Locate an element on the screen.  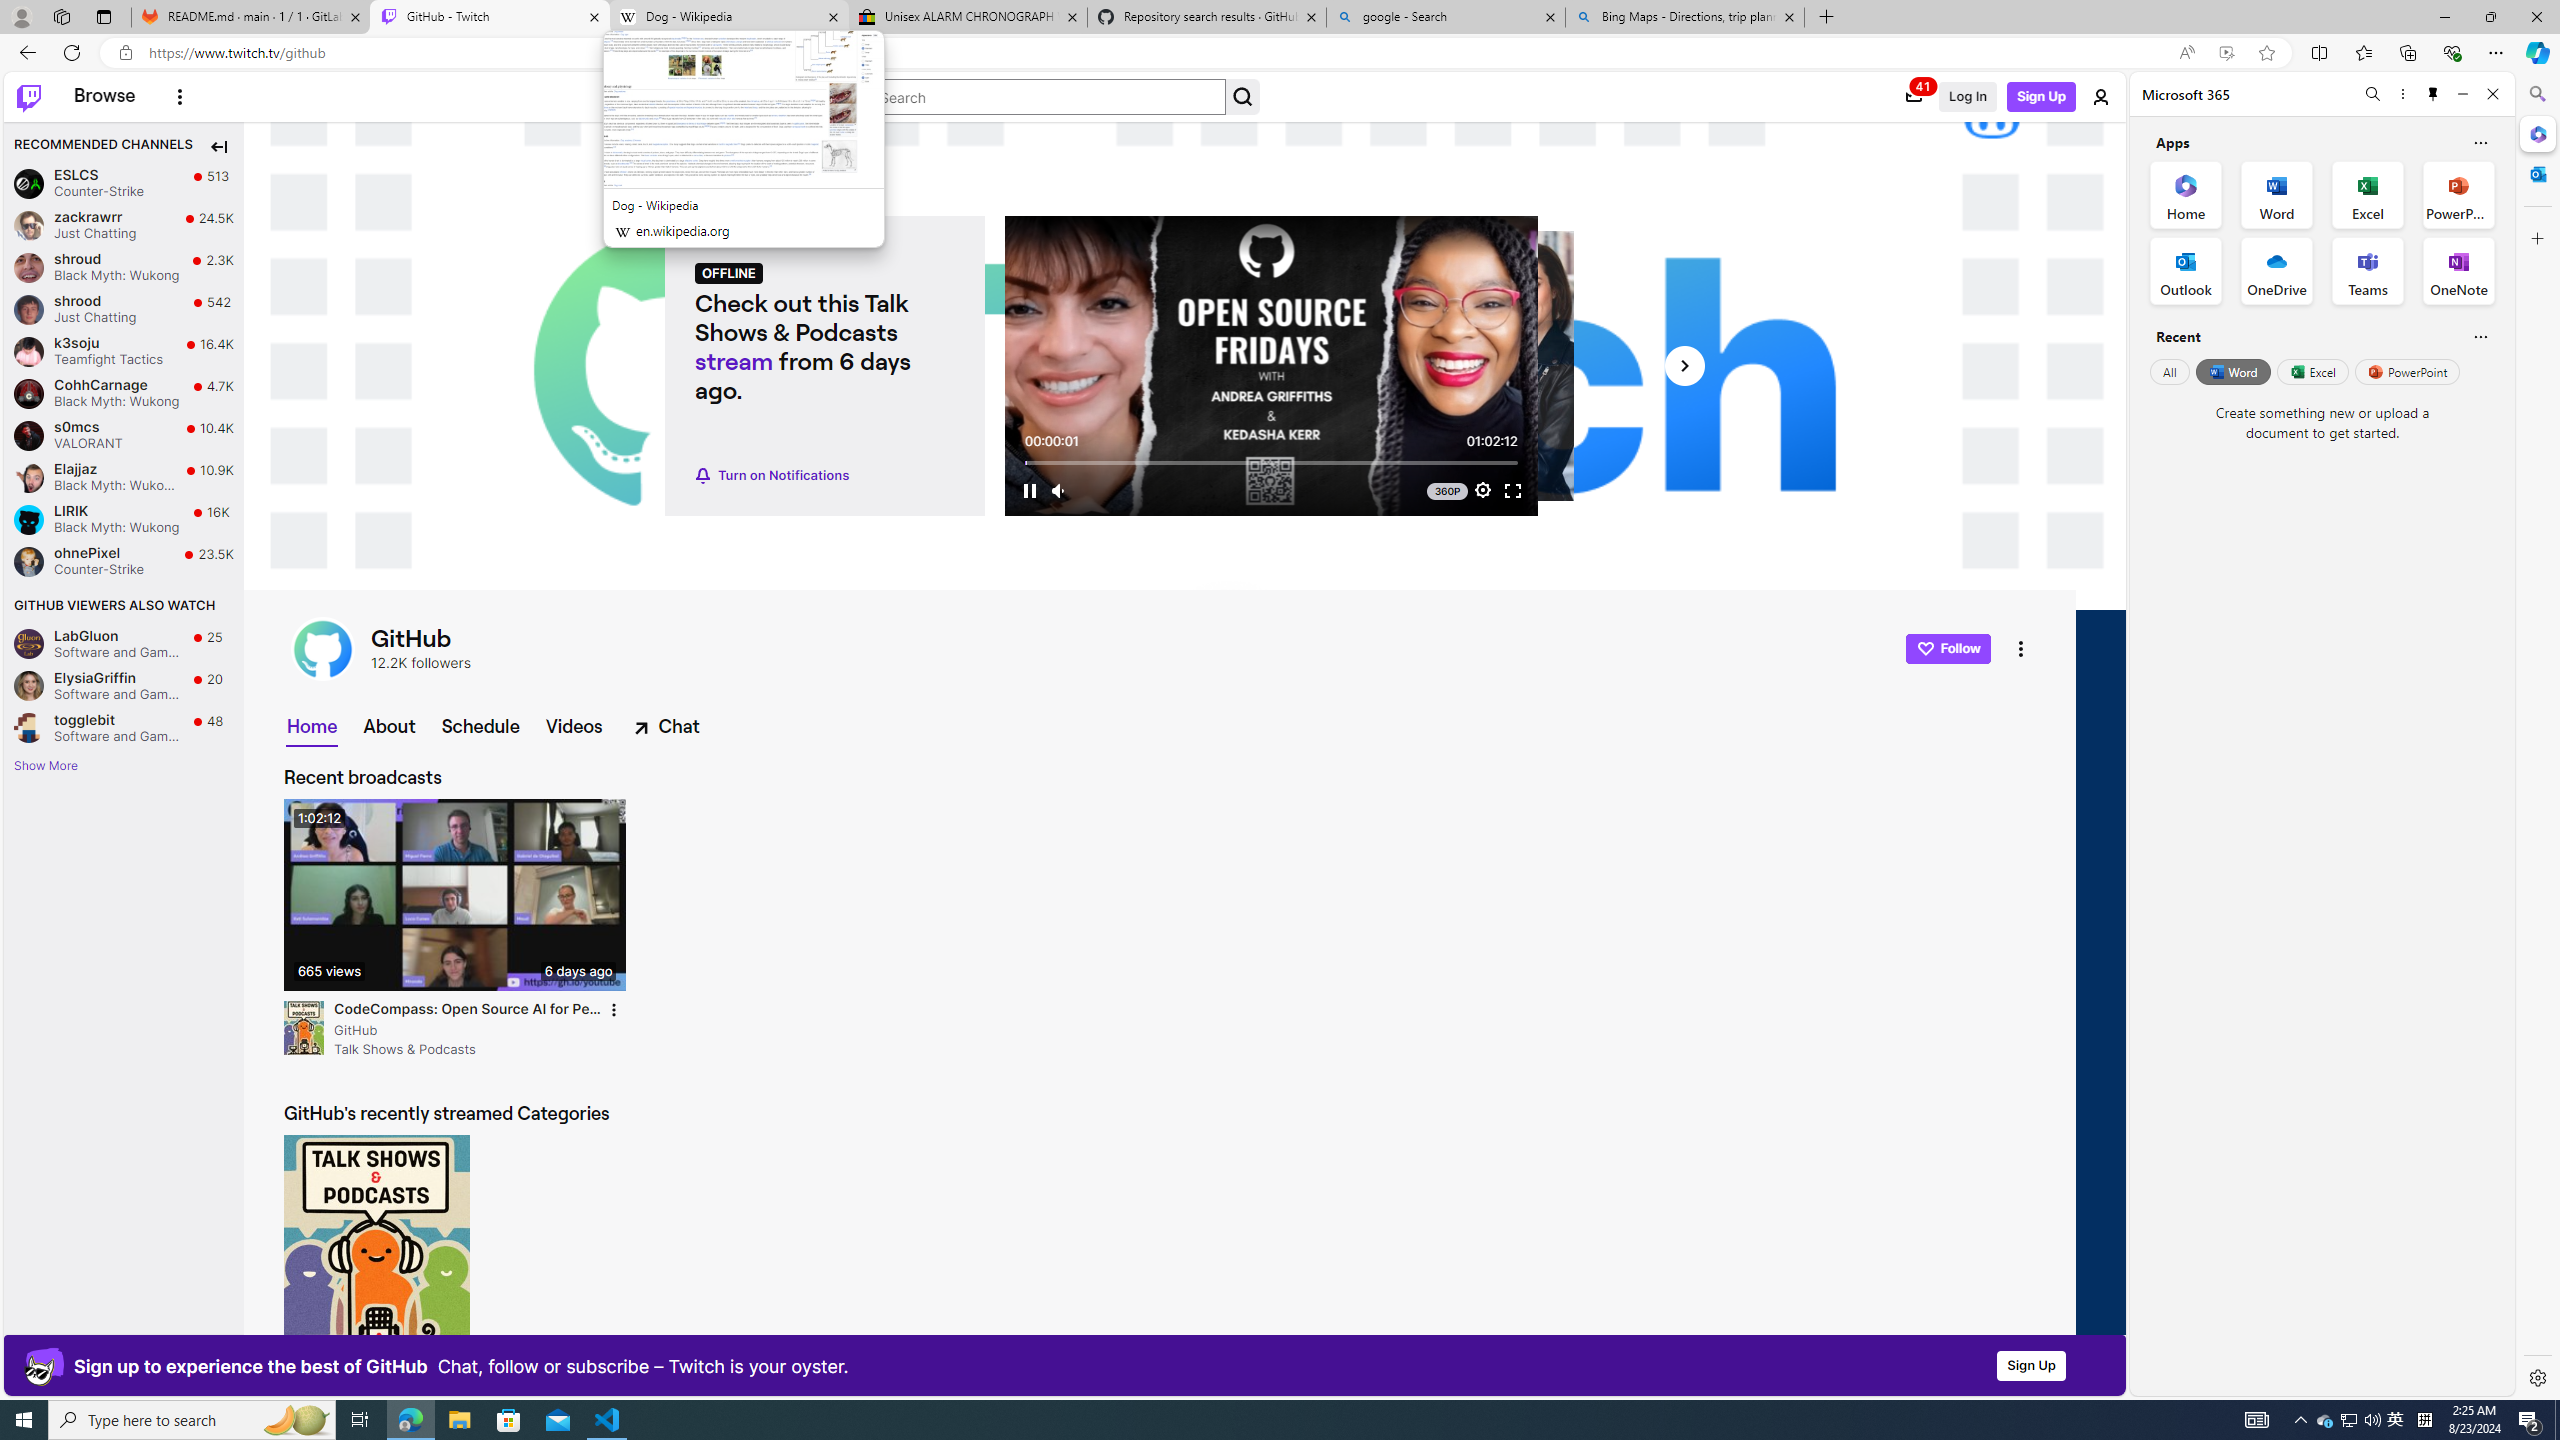
LIRIK is located at coordinates (28, 519).